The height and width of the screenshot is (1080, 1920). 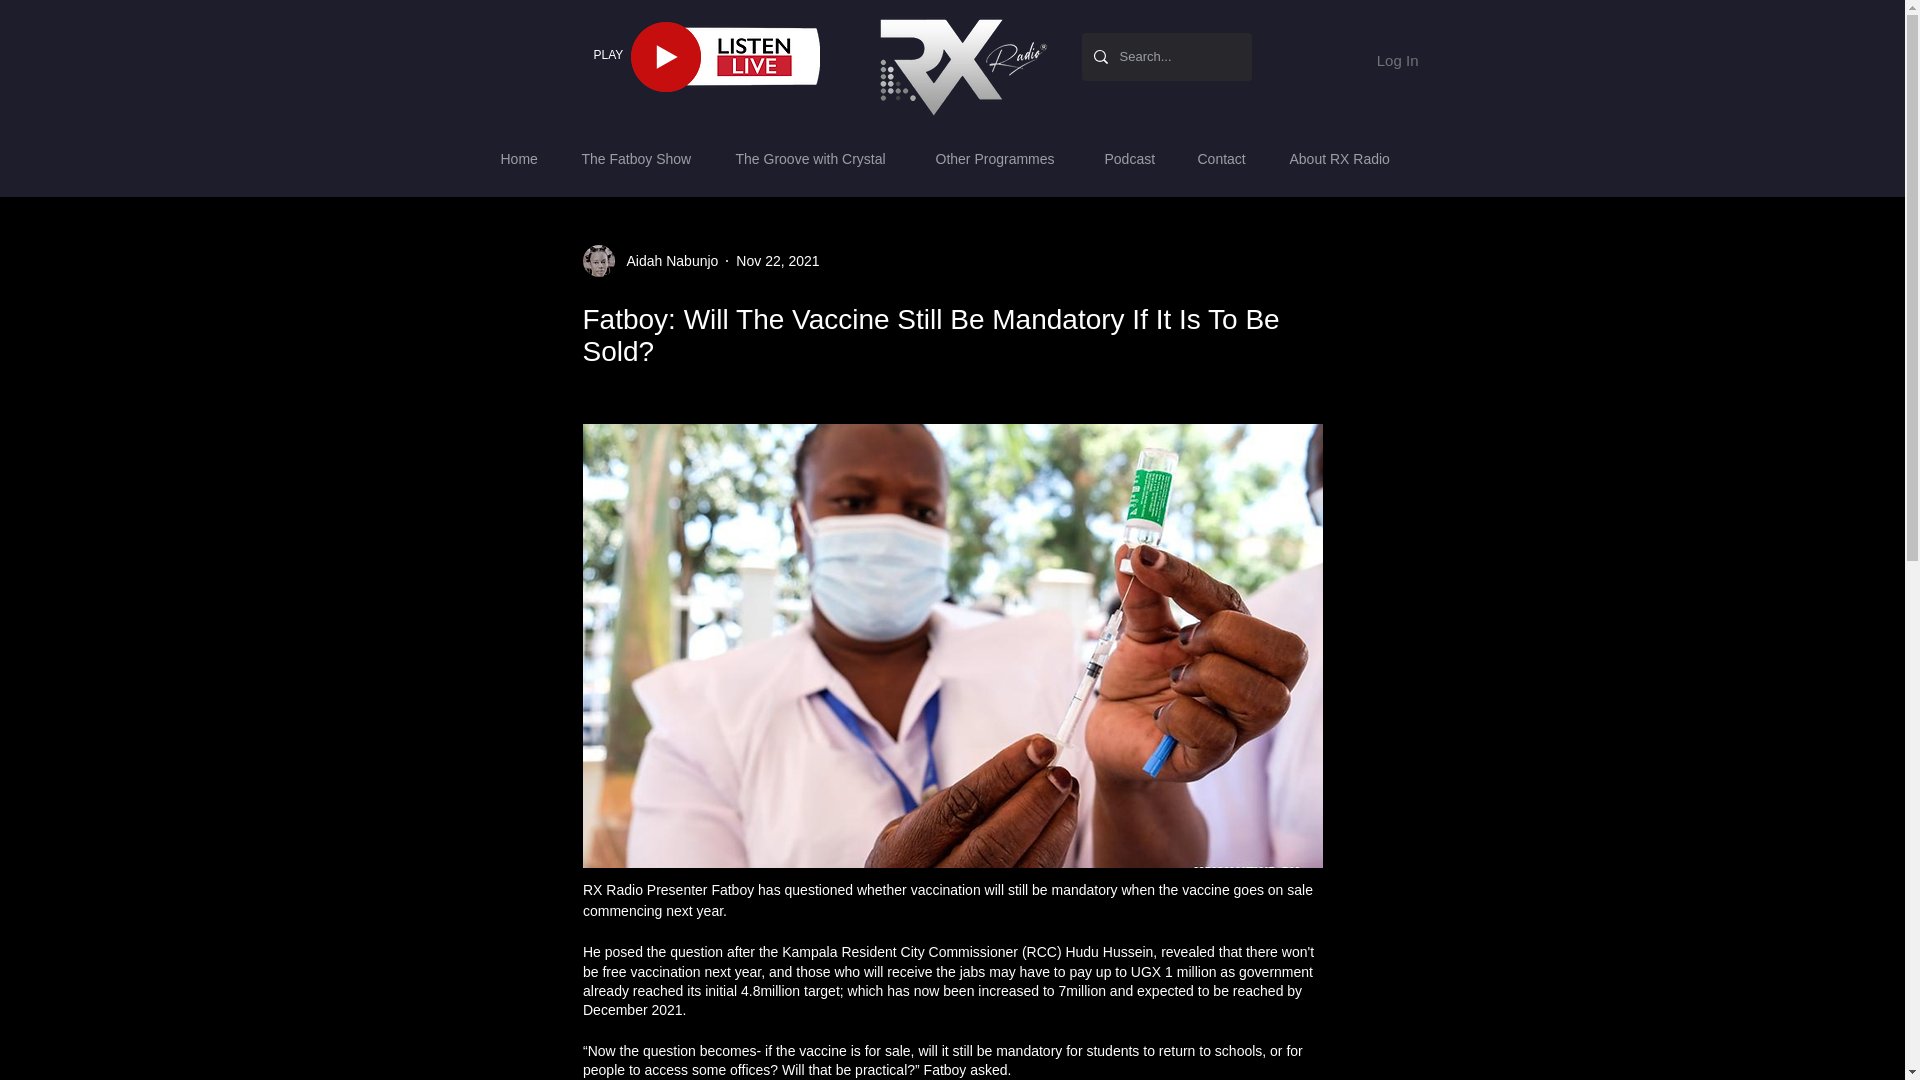 What do you see at coordinates (643, 158) in the screenshot?
I see `The Fatboy Show` at bounding box center [643, 158].